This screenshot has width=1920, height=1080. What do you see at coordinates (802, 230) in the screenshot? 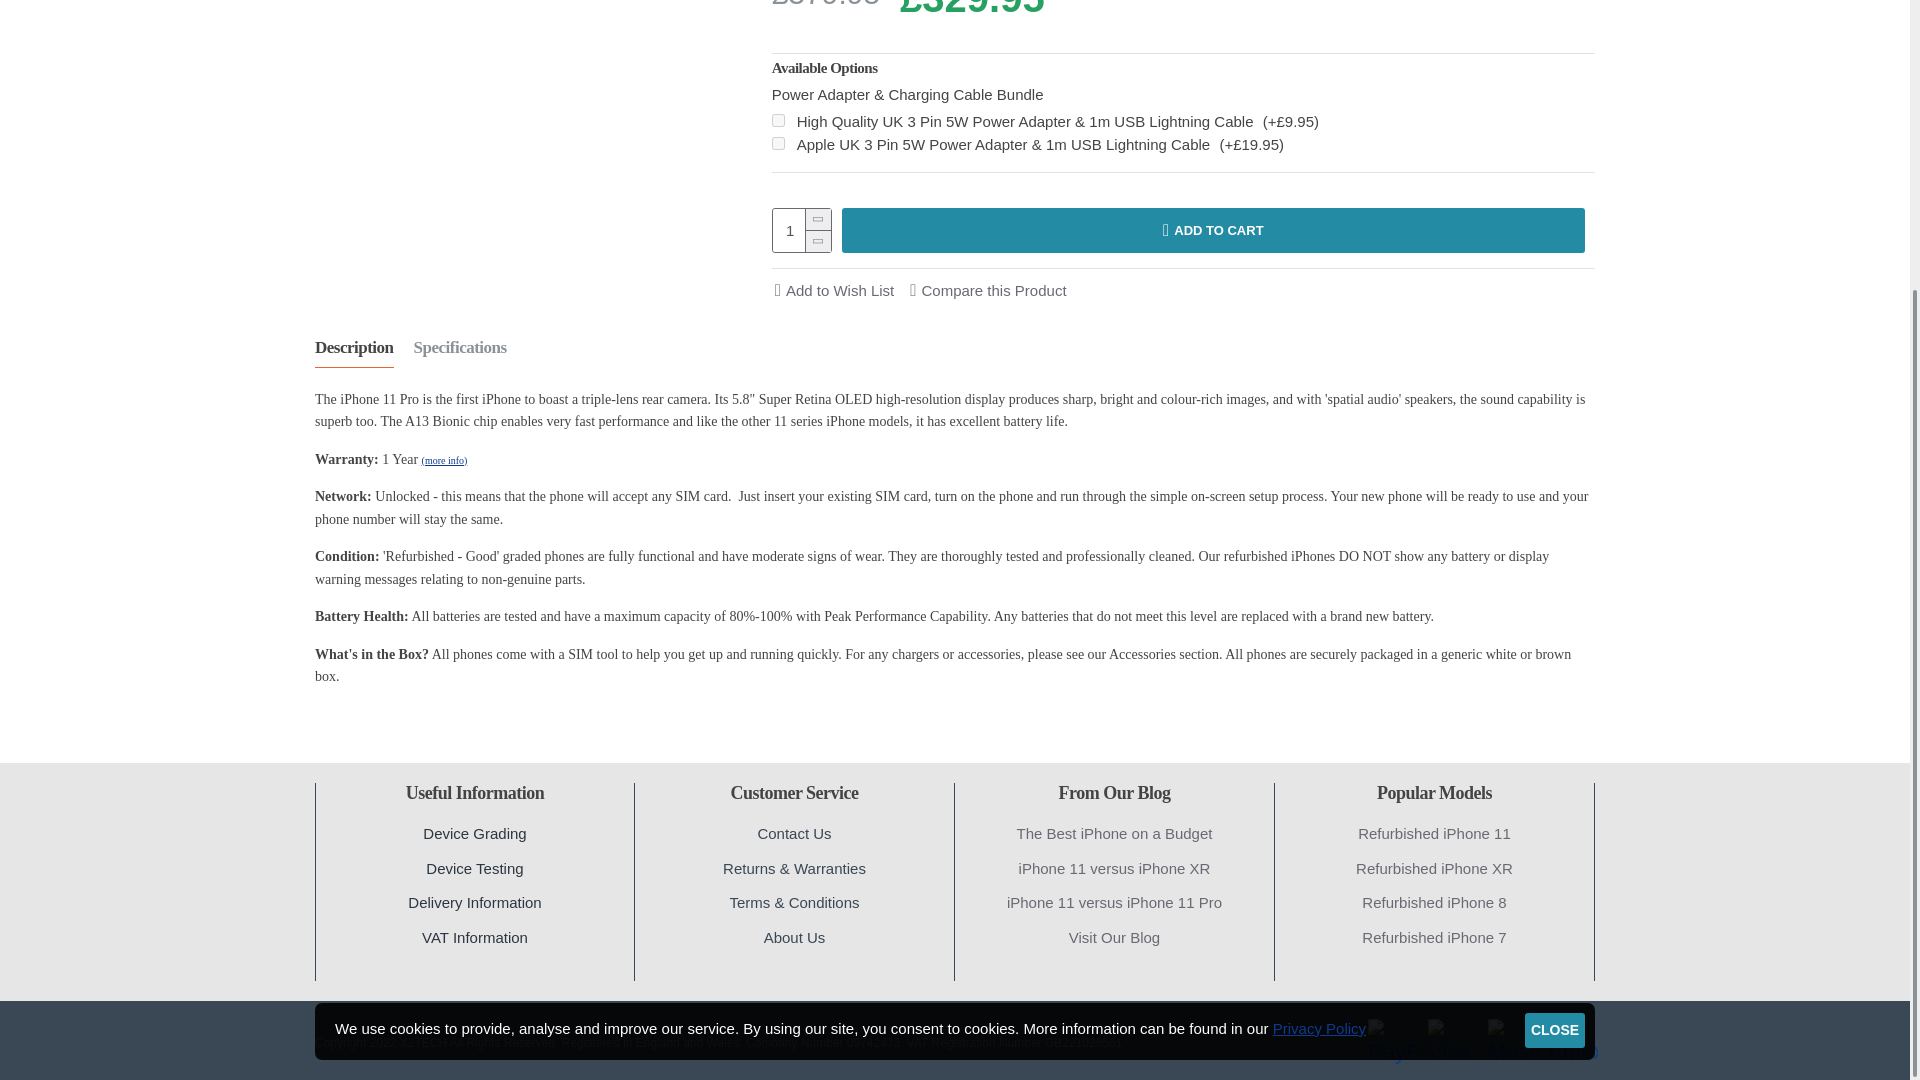
I see `1` at bounding box center [802, 230].